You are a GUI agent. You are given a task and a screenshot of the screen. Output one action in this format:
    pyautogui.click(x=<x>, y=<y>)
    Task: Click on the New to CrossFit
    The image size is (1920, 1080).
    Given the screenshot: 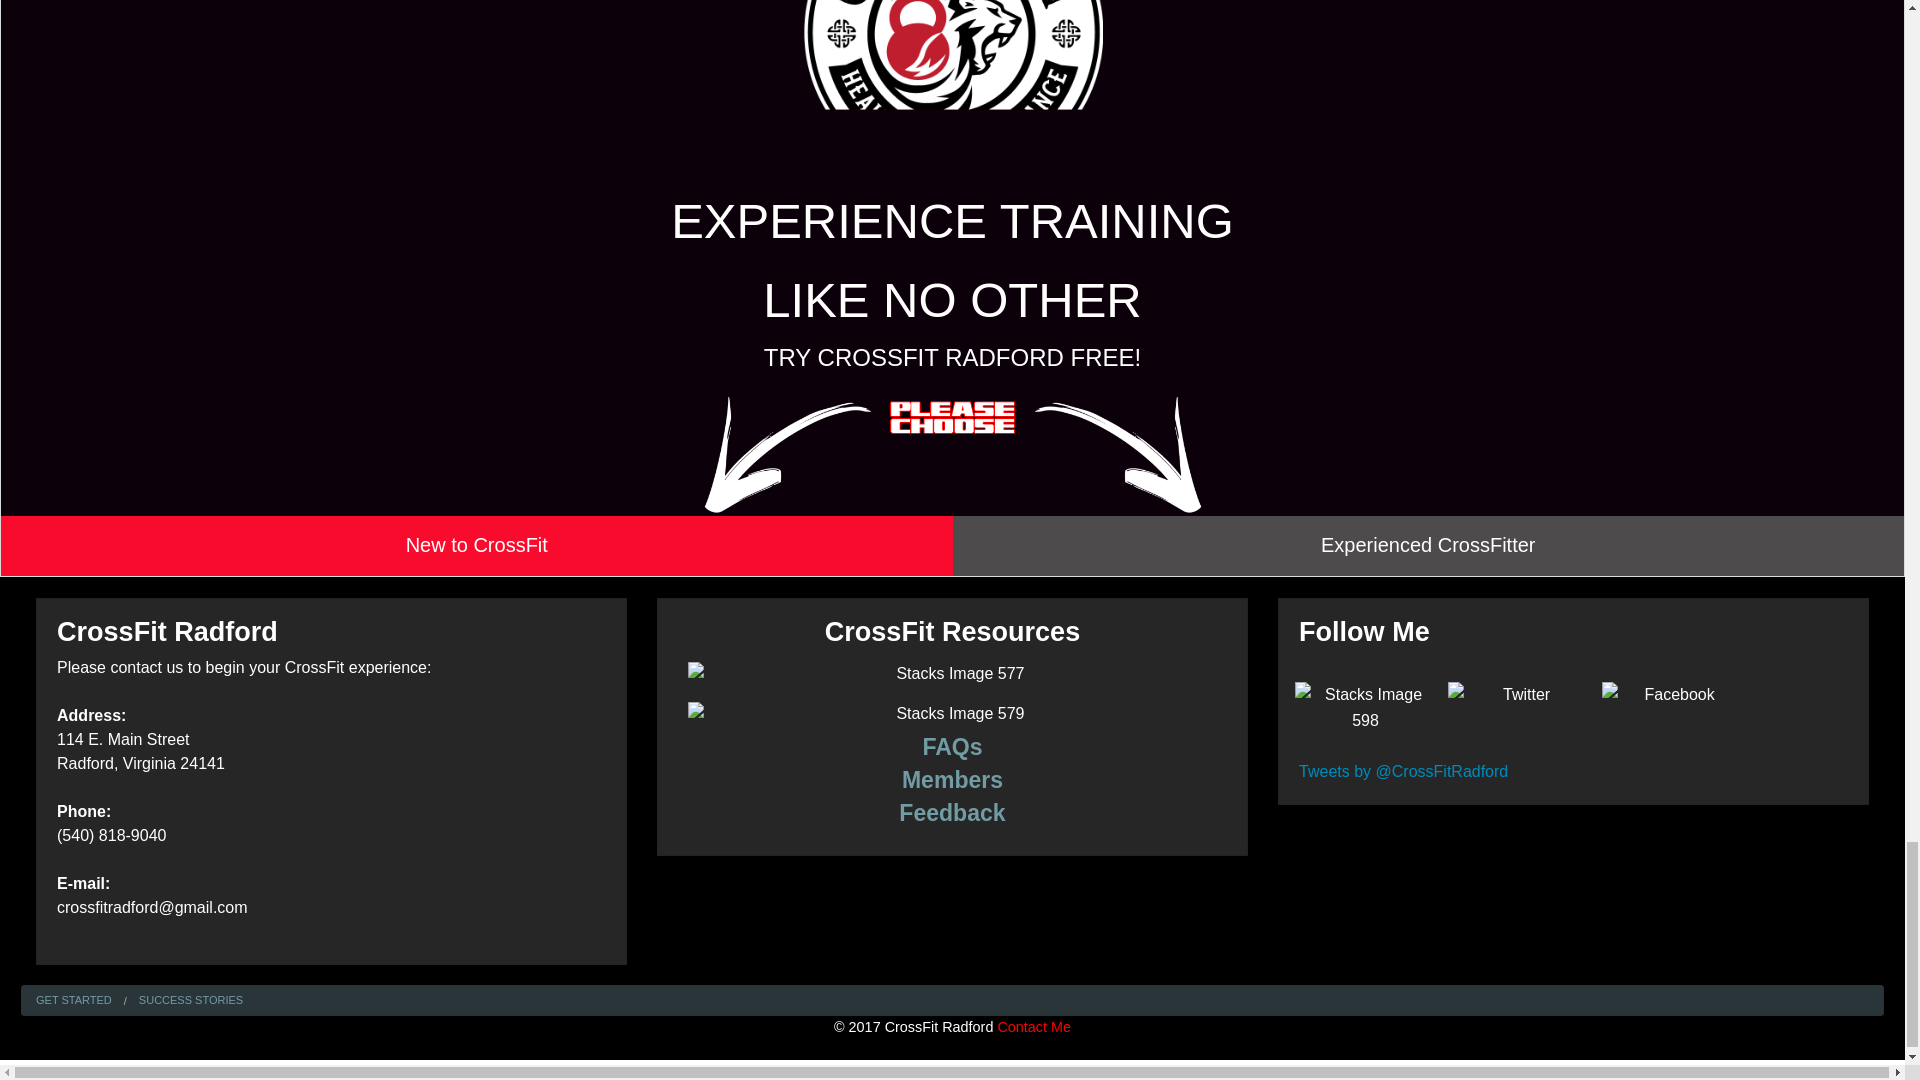 What is the action you would take?
    pyautogui.click(x=476, y=546)
    